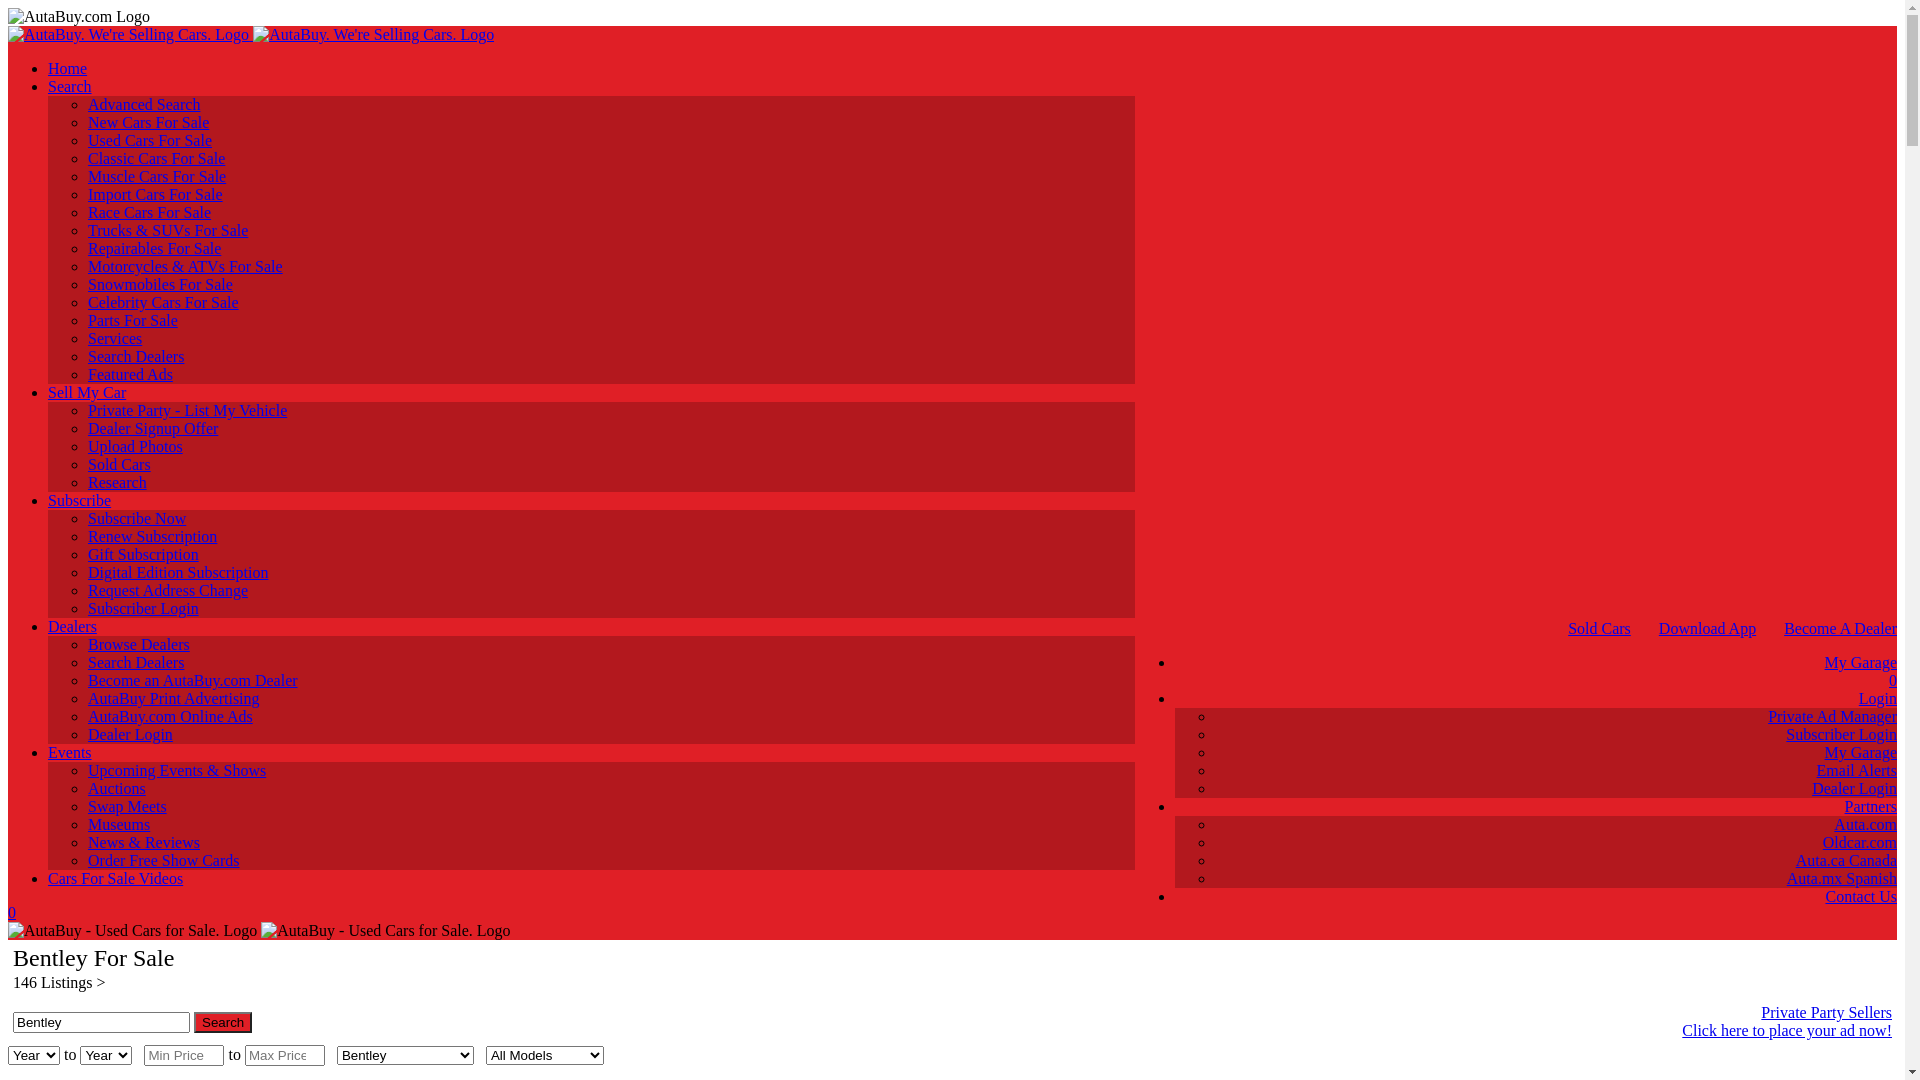  What do you see at coordinates (72, 626) in the screenshot?
I see `Dealers` at bounding box center [72, 626].